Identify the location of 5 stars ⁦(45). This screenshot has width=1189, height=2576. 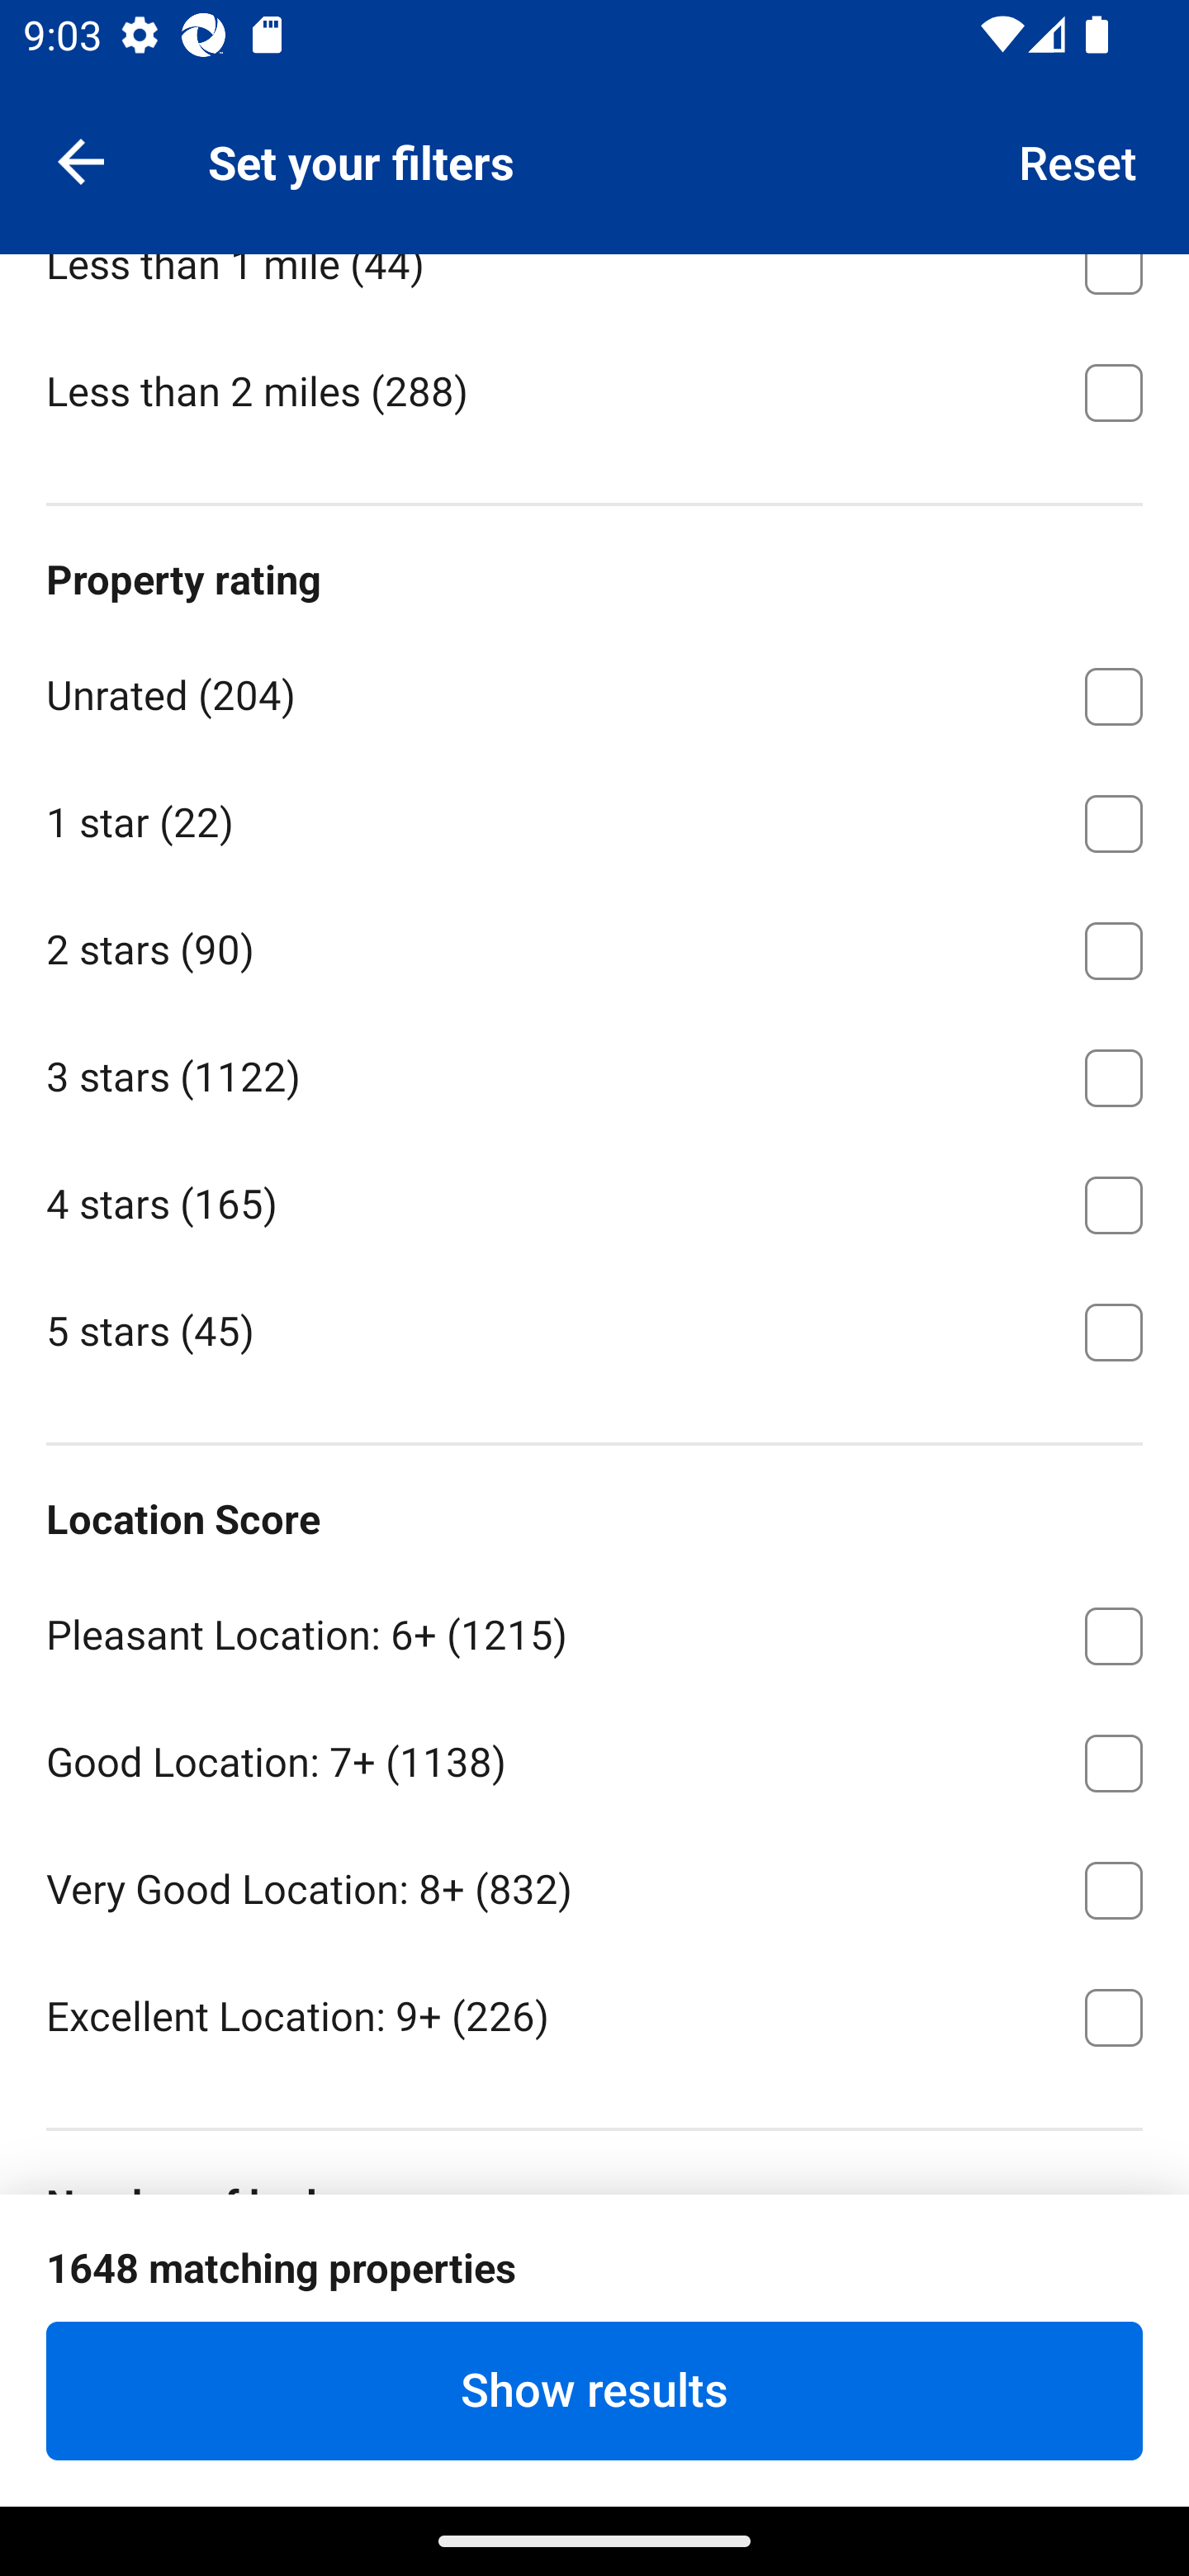
(594, 1329).